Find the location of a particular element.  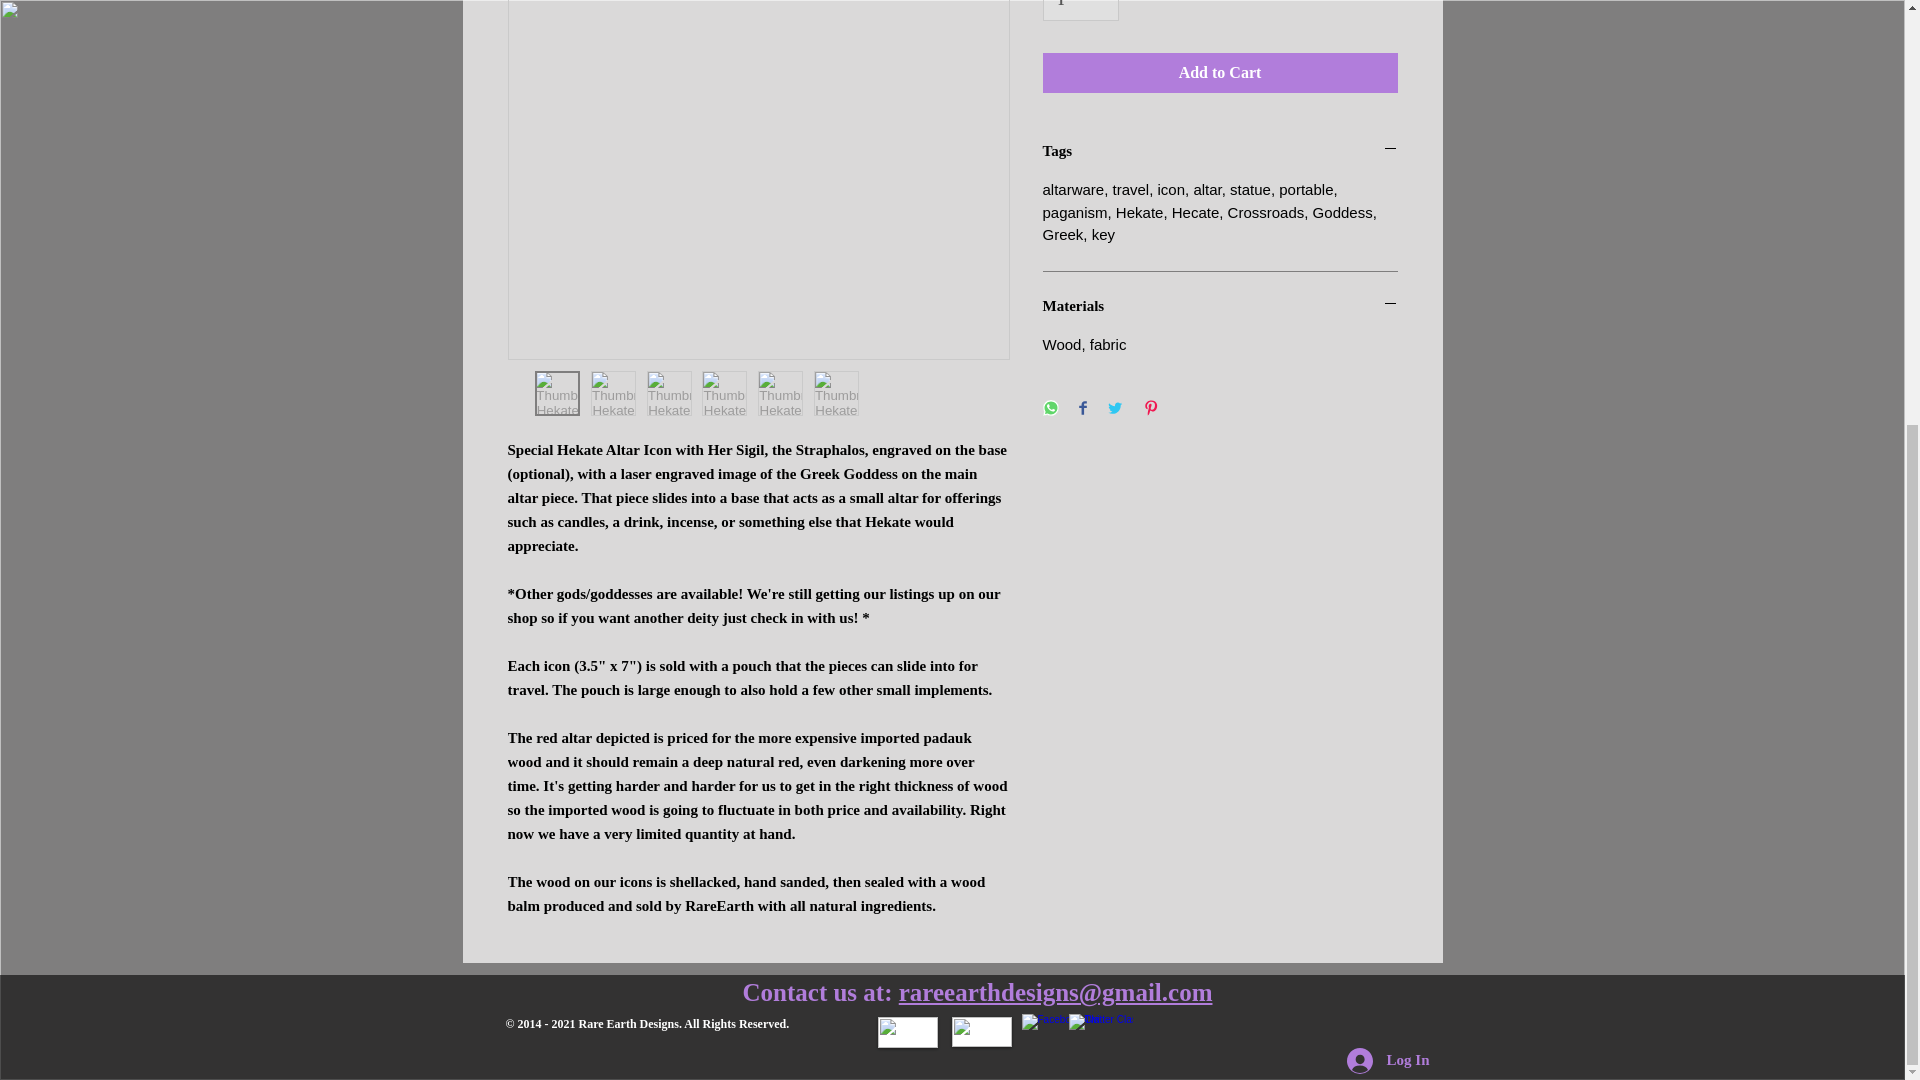

Add to Cart is located at coordinates (1220, 72).